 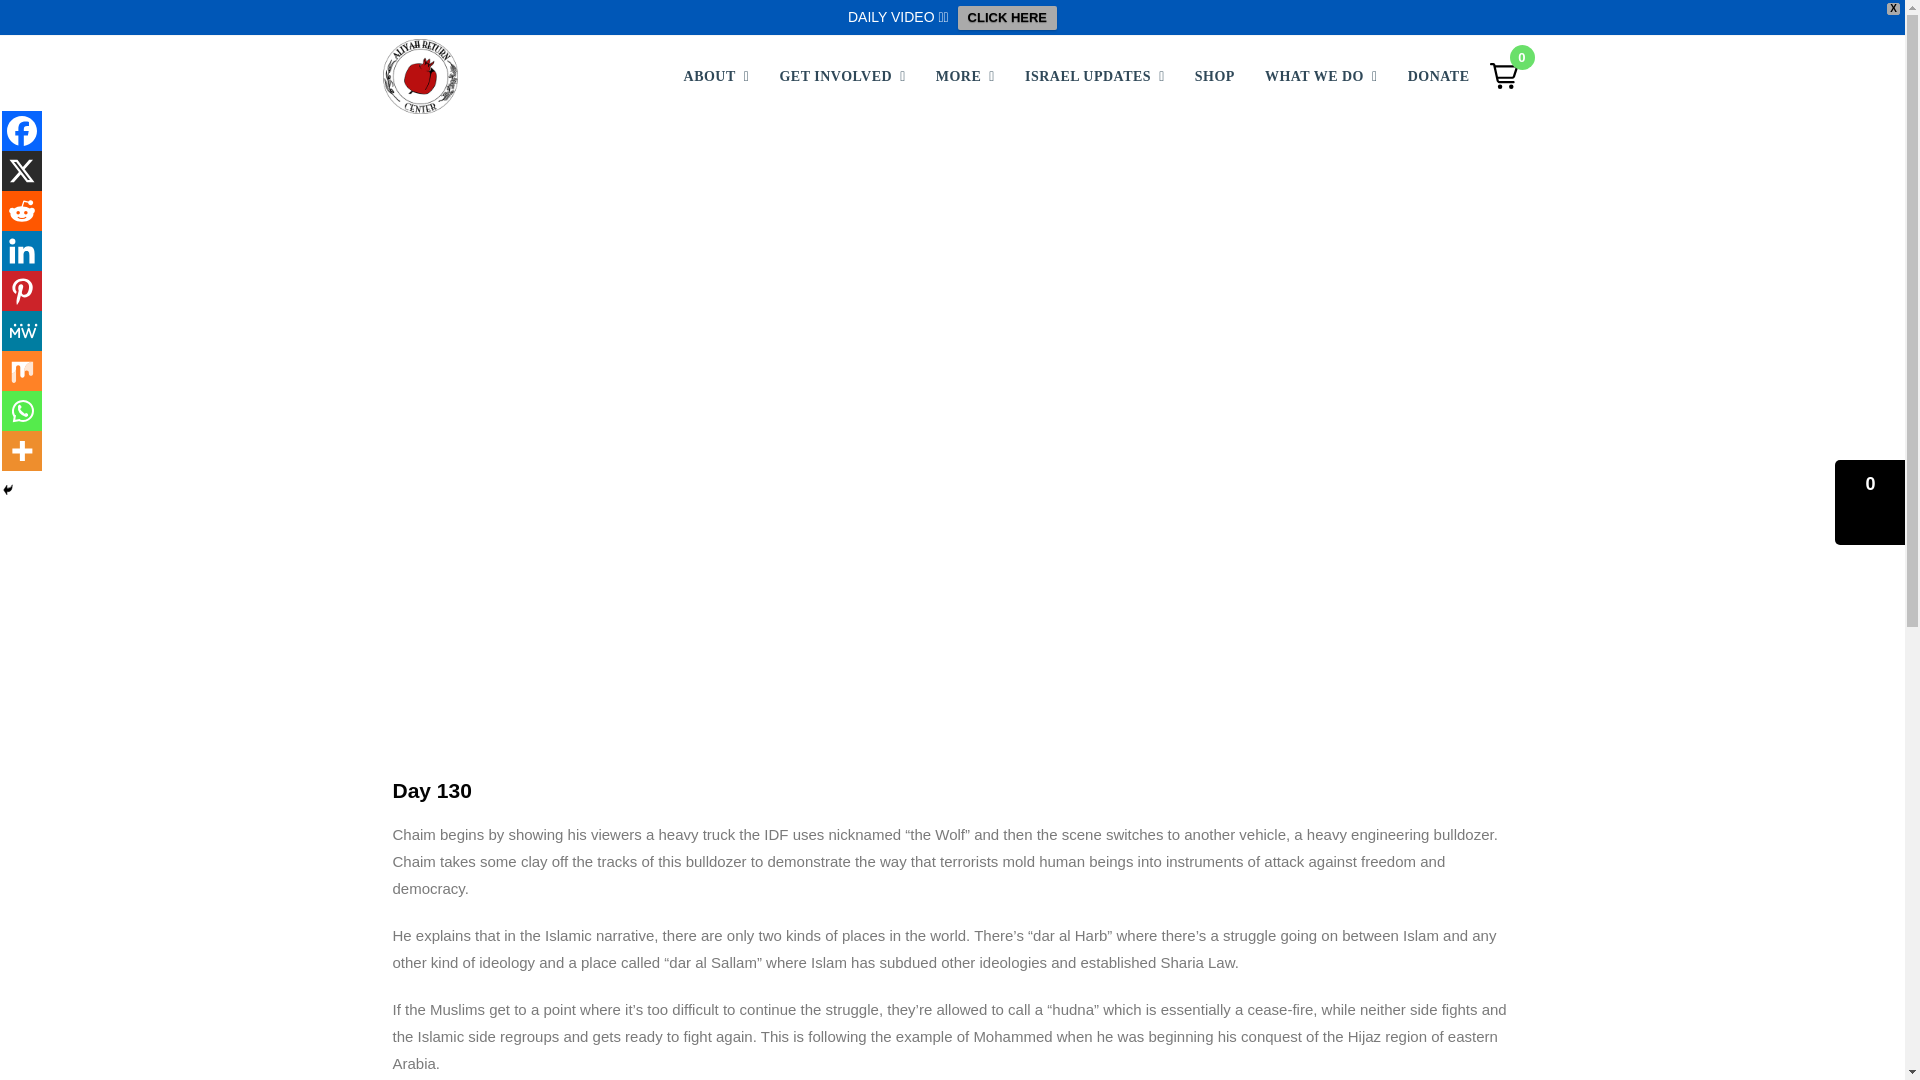 I want to click on Reddit, so click(x=22, y=211).